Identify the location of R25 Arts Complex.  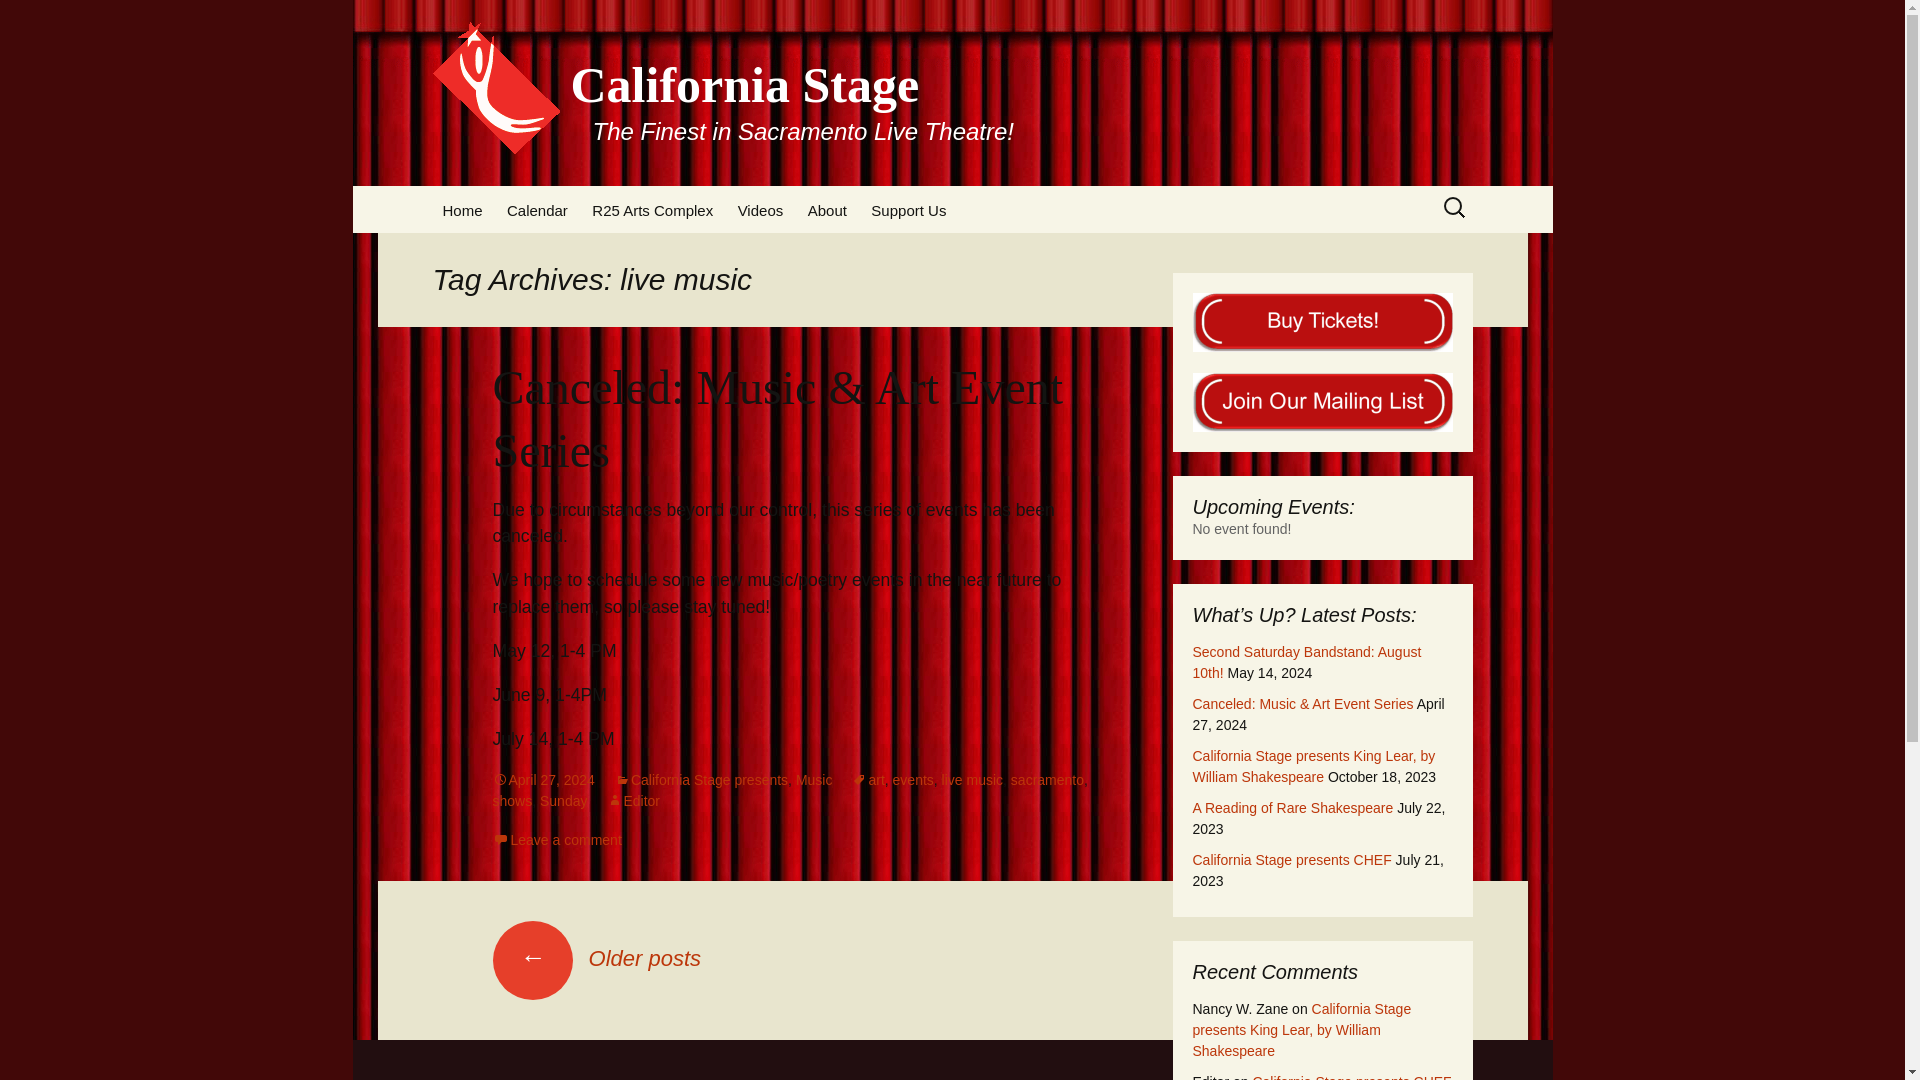
(652, 210).